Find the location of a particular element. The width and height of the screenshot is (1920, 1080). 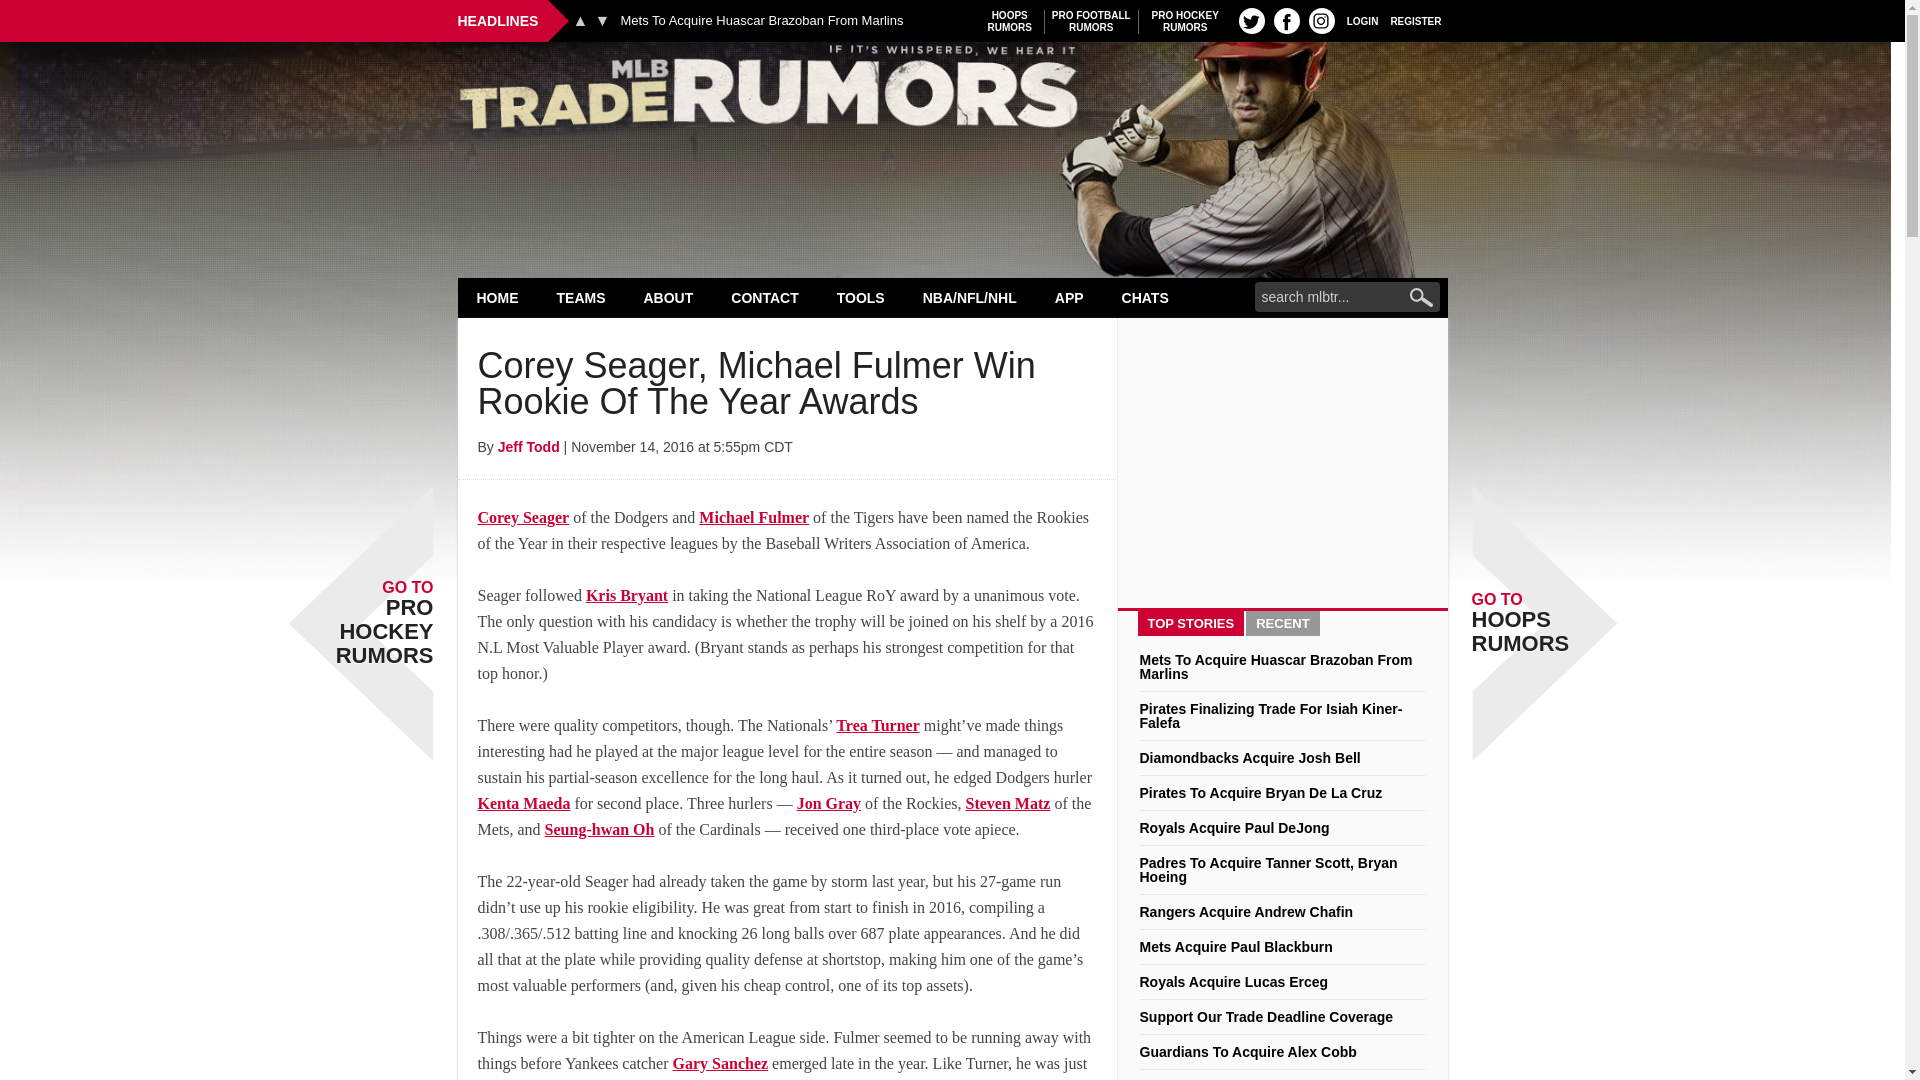

TEAMS is located at coordinates (580, 20).